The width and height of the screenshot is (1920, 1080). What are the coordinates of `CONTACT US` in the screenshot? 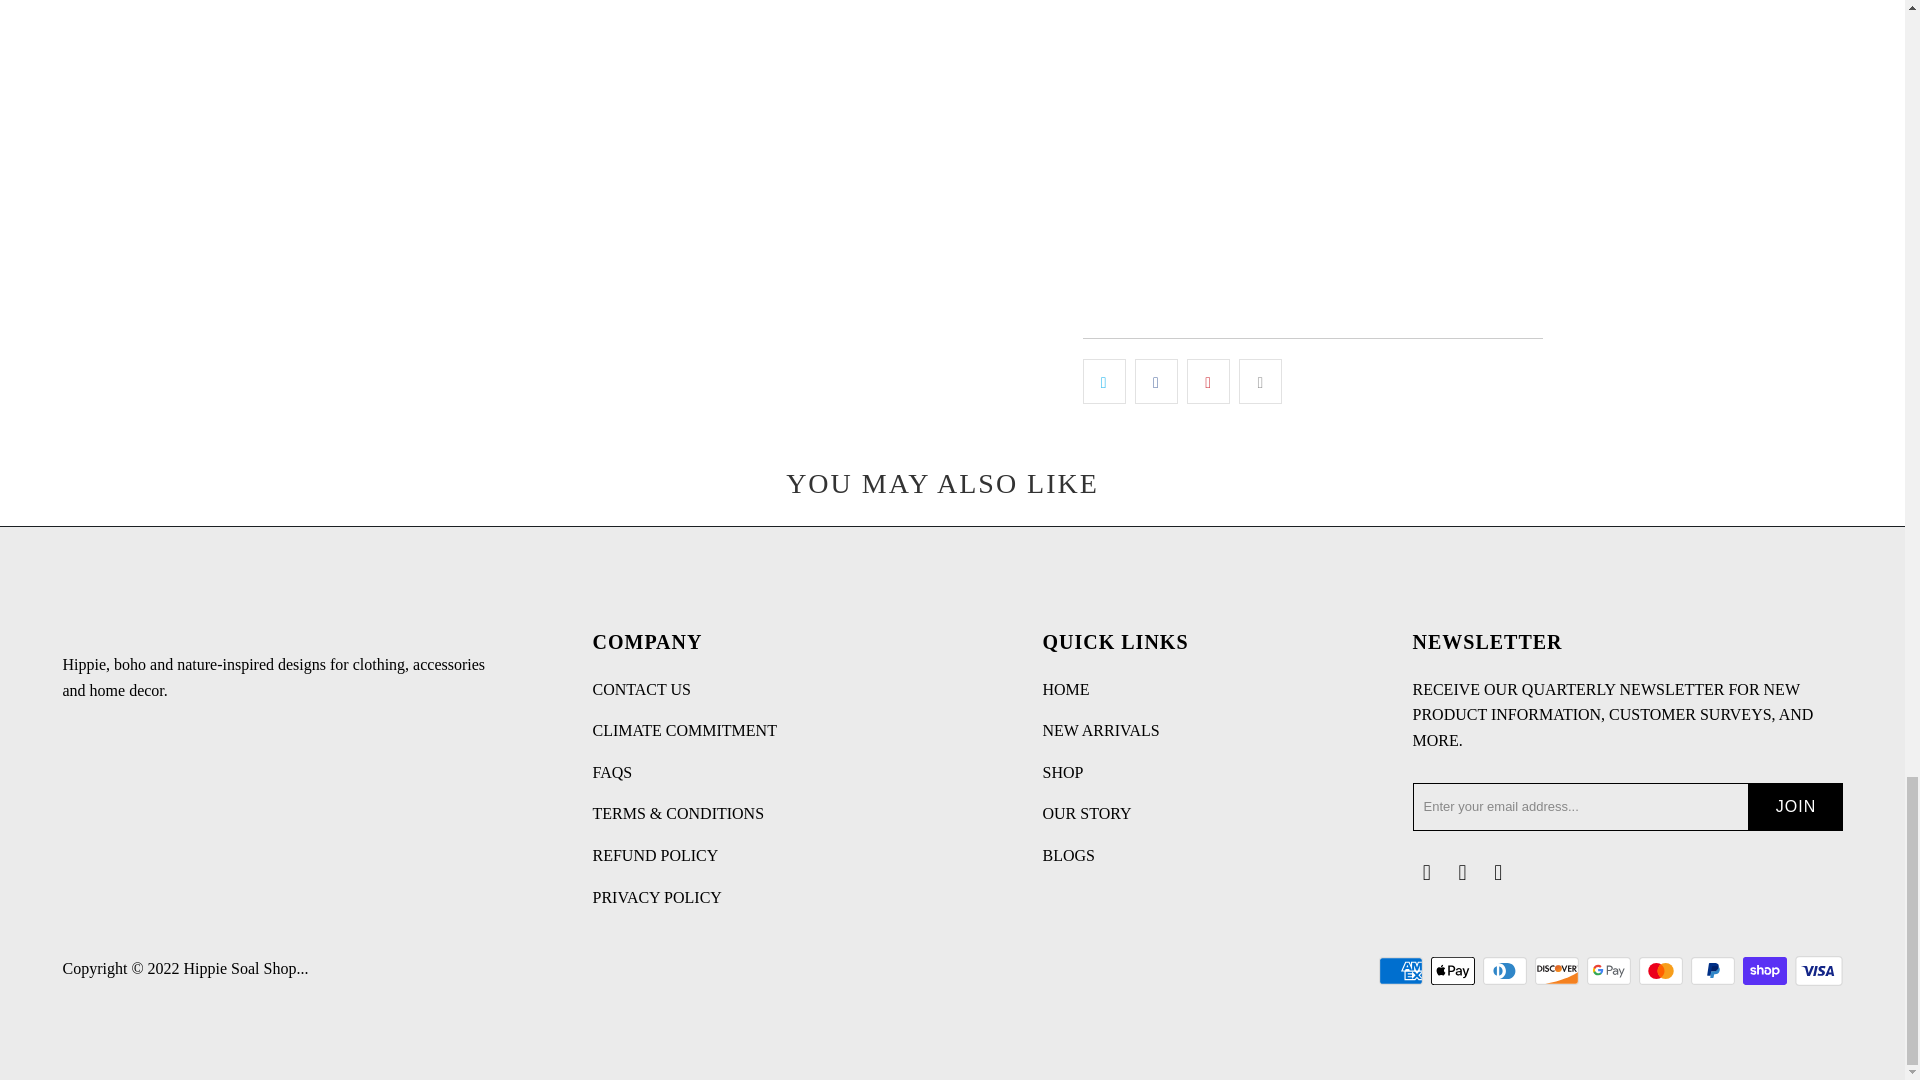 It's located at (640, 689).